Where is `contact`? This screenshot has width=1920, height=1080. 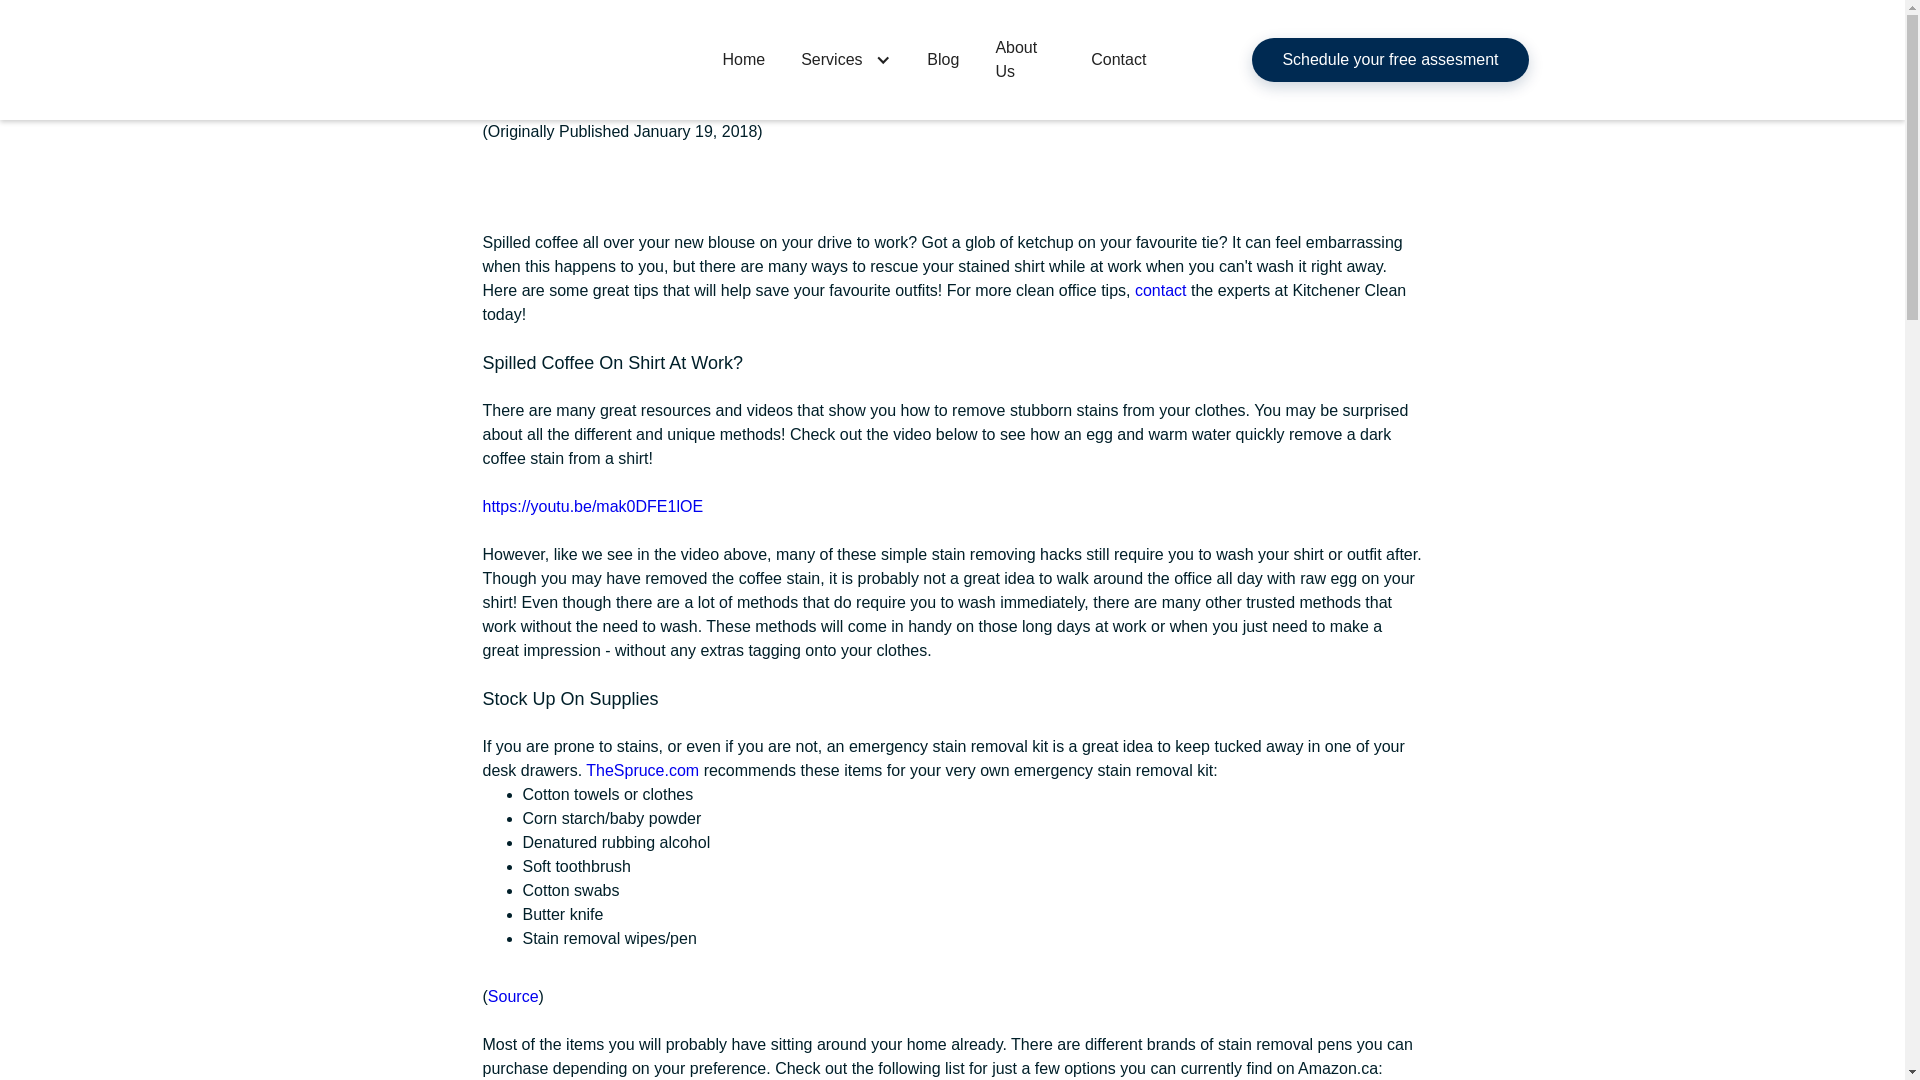
contact is located at coordinates (1162, 290).